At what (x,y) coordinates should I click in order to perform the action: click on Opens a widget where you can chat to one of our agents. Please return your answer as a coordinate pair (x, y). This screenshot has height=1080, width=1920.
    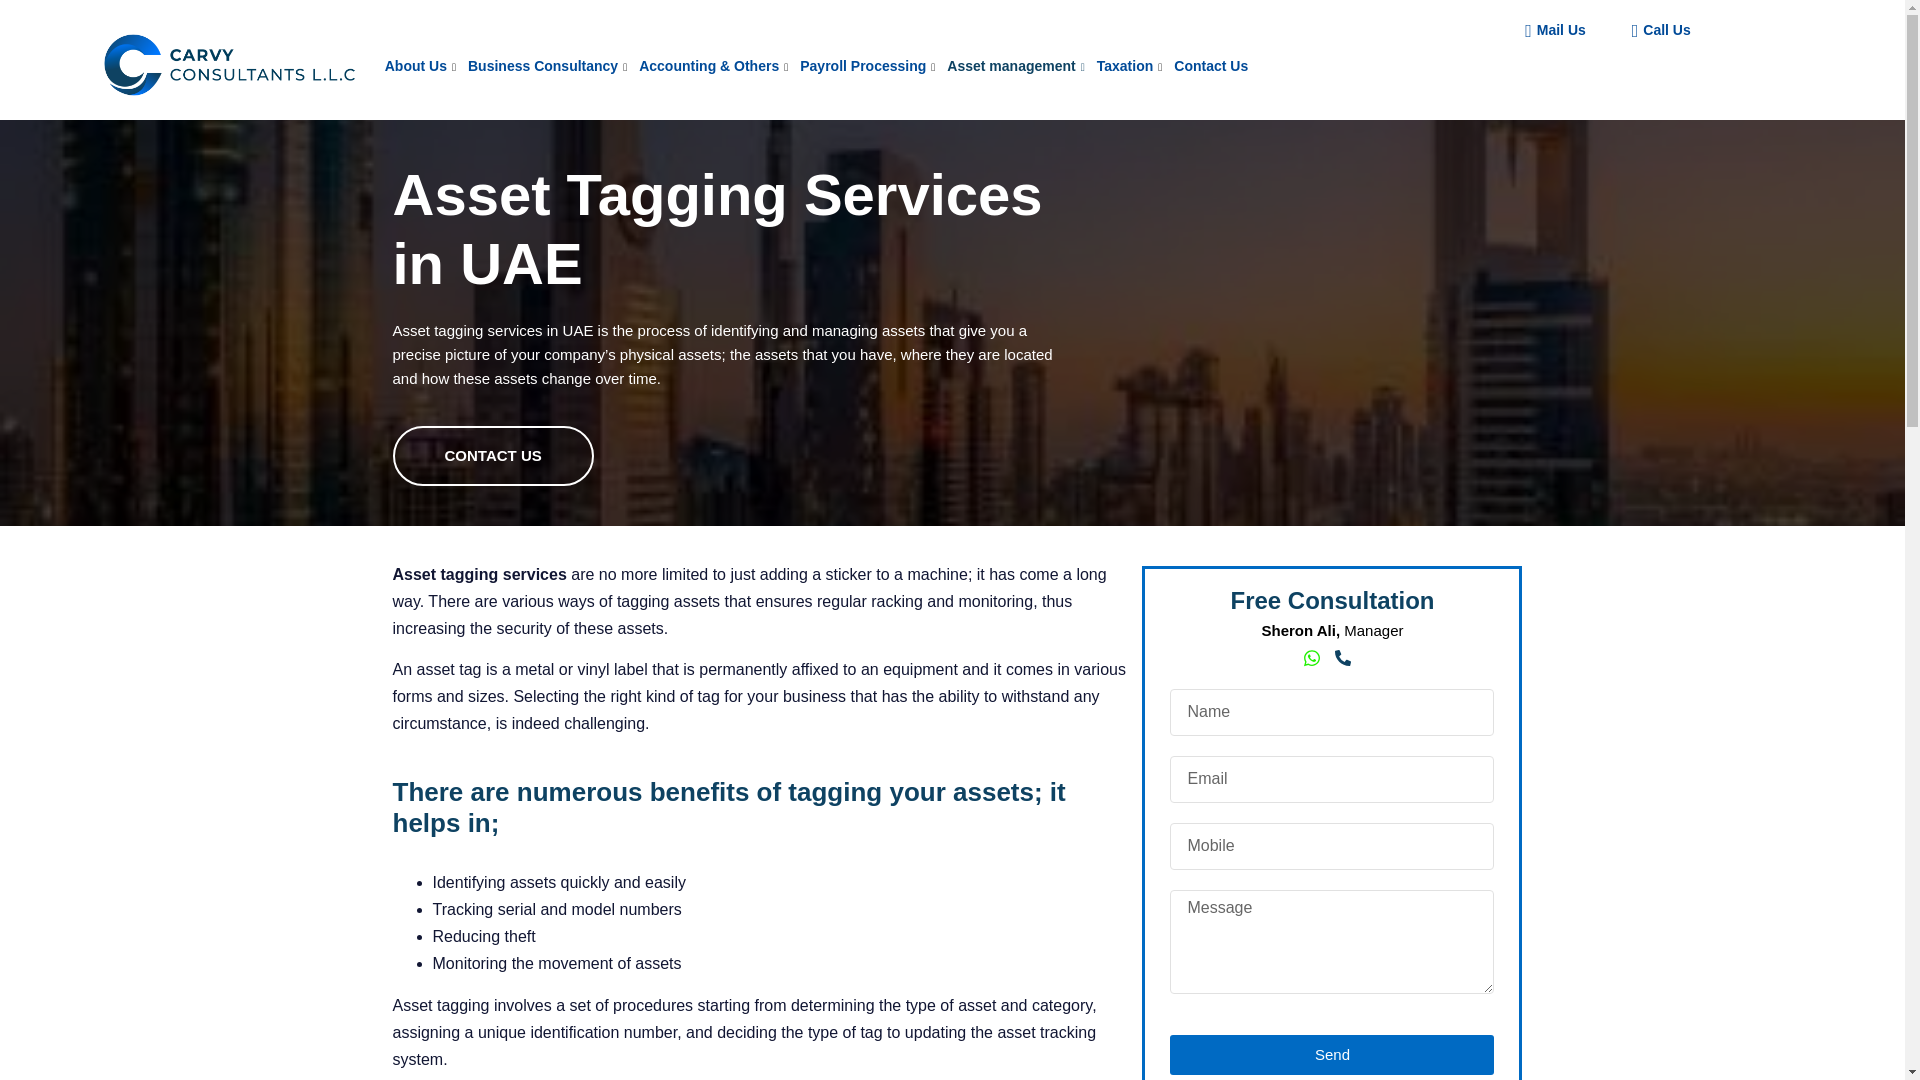
    Looking at the image, I should click on (1830, 1044).